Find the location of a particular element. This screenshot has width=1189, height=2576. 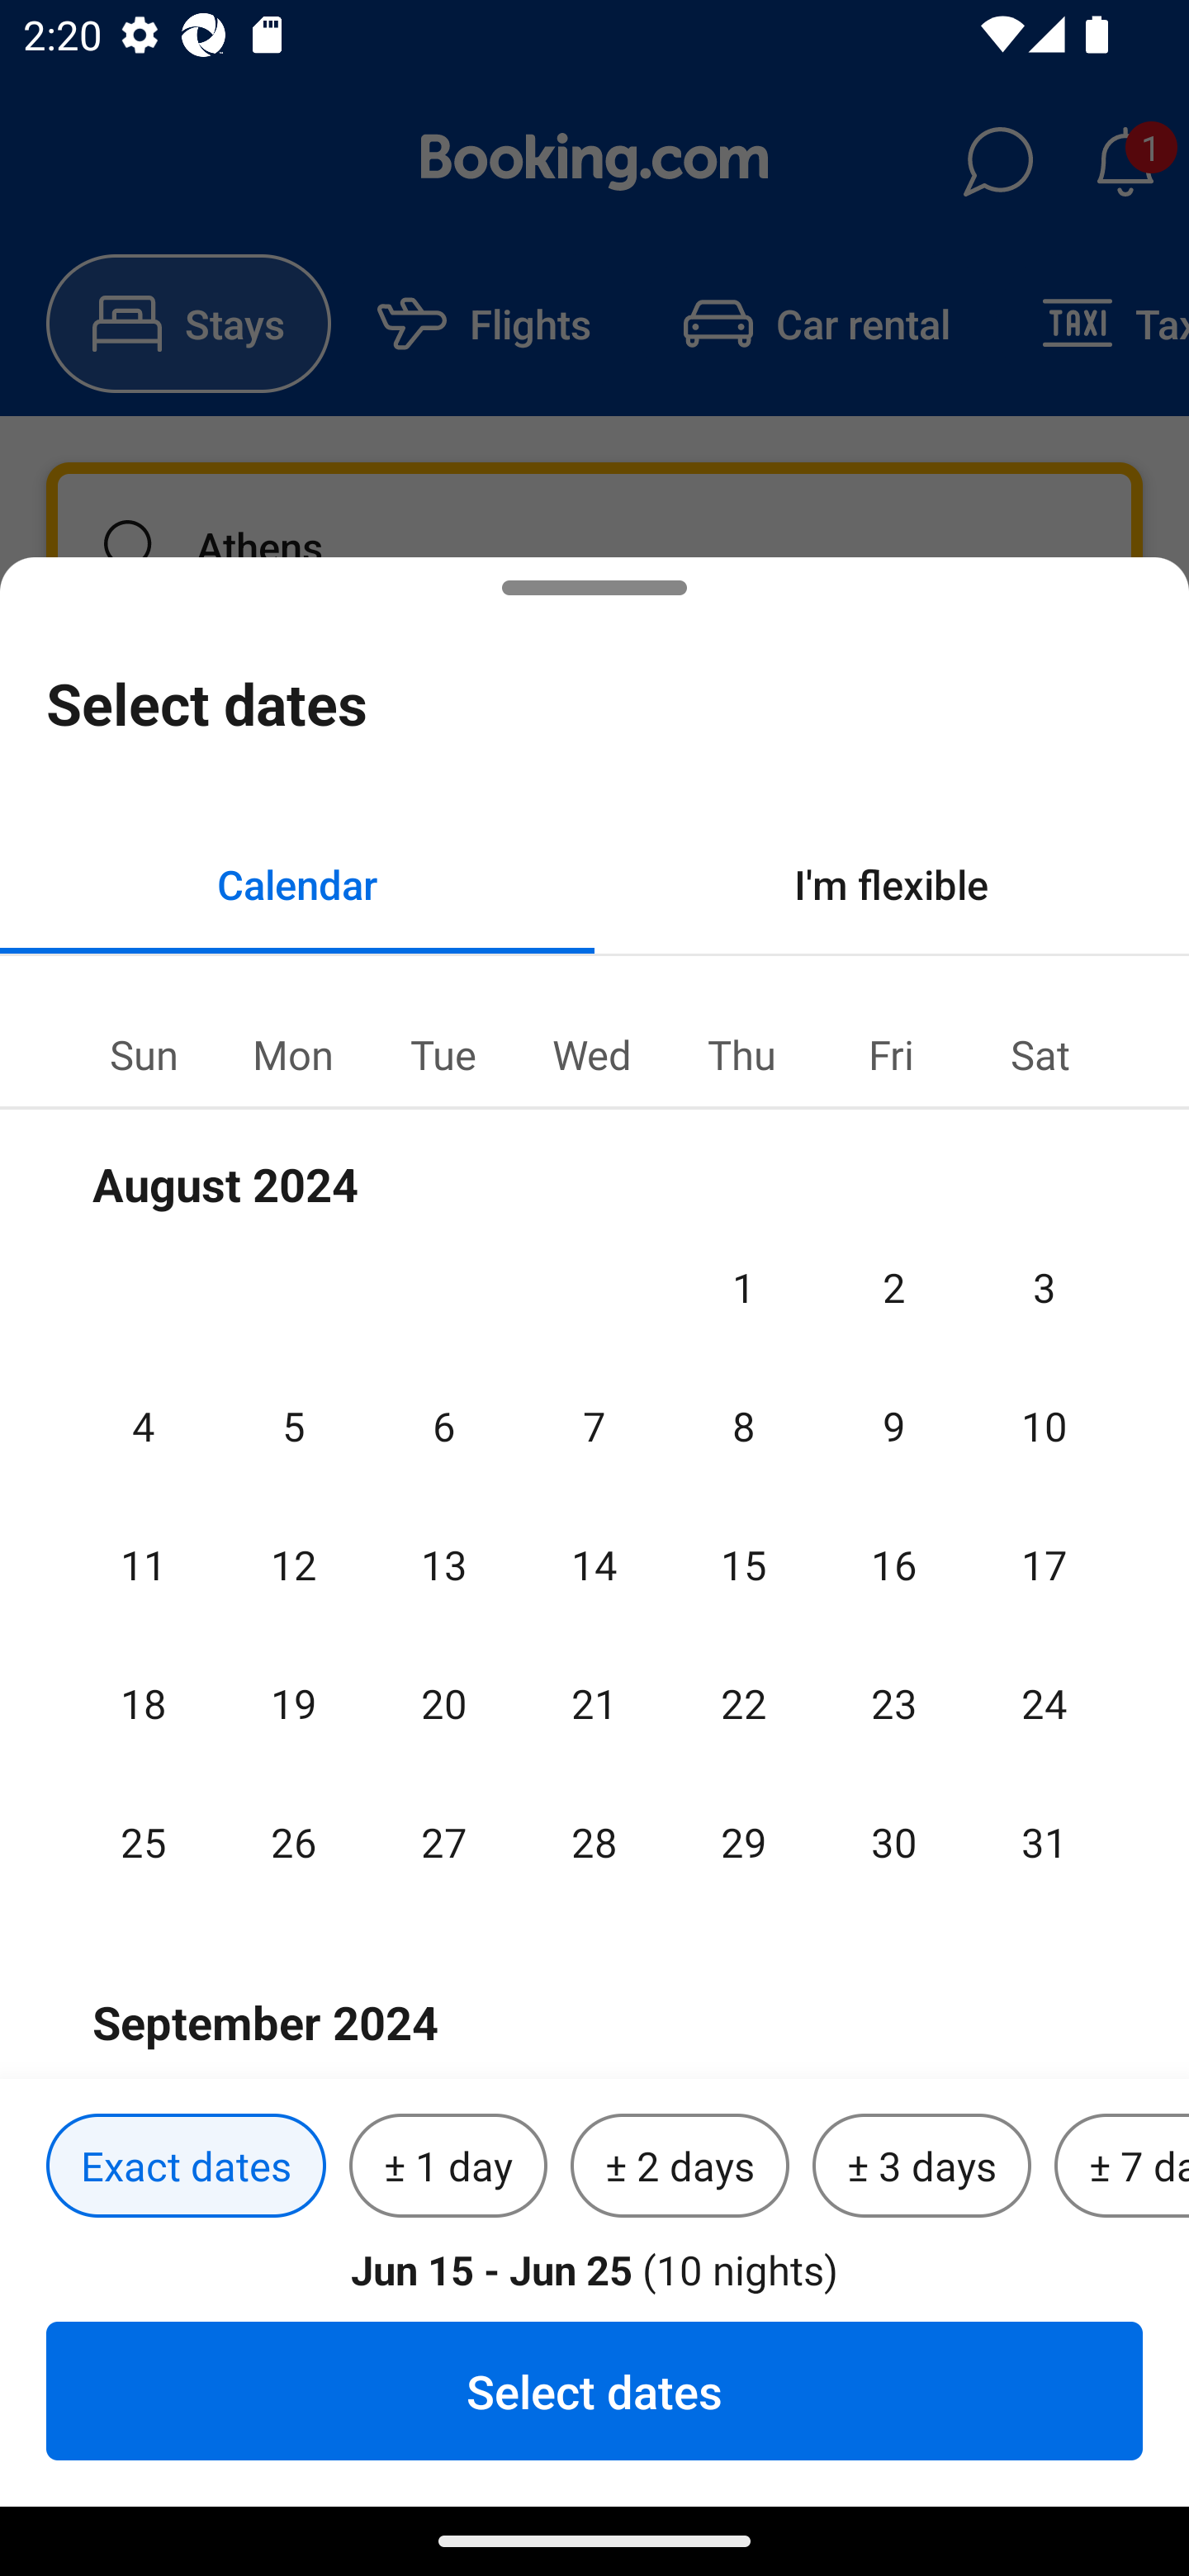

± 1 day is located at coordinates (448, 2166).